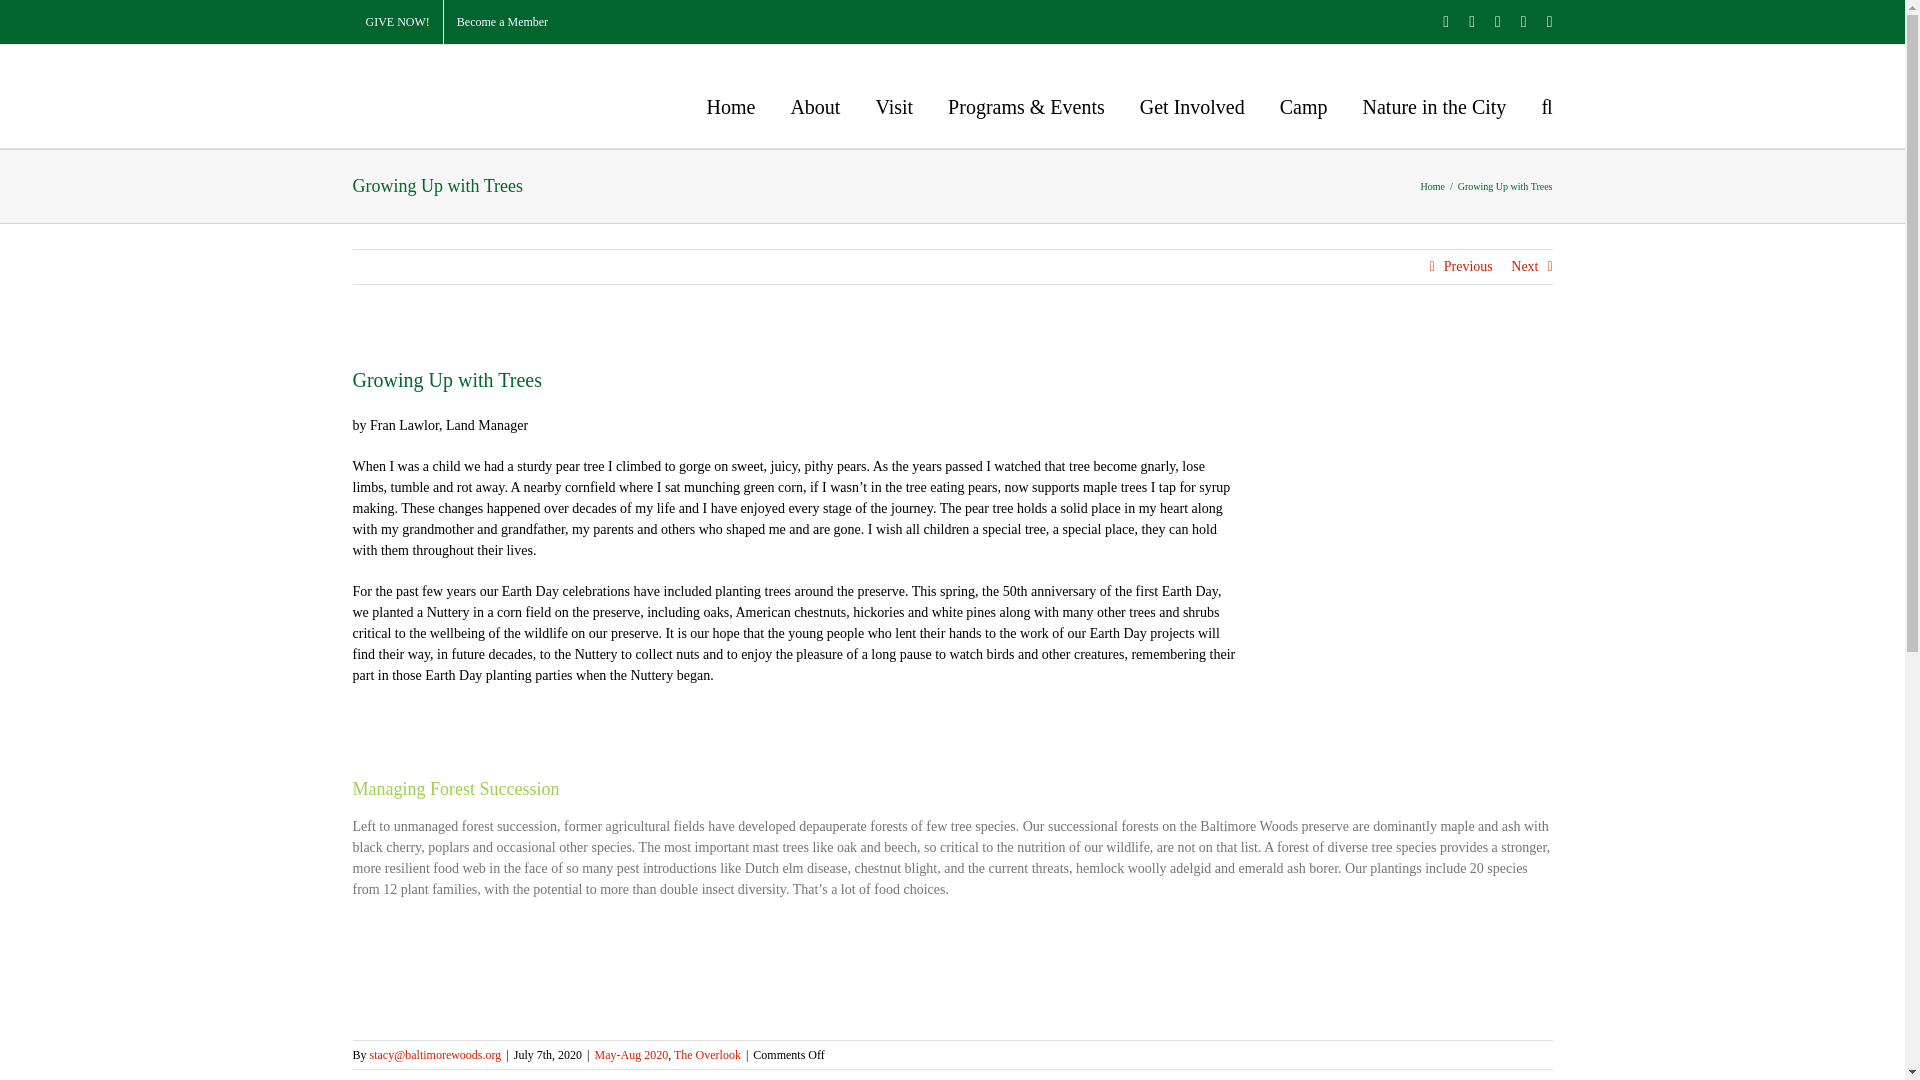 The image size is (1920, 1080). What do you see at coordinates (1523, 22) in the screenshot?
I see `LinkedIn` at bounding box center [1523, 22].